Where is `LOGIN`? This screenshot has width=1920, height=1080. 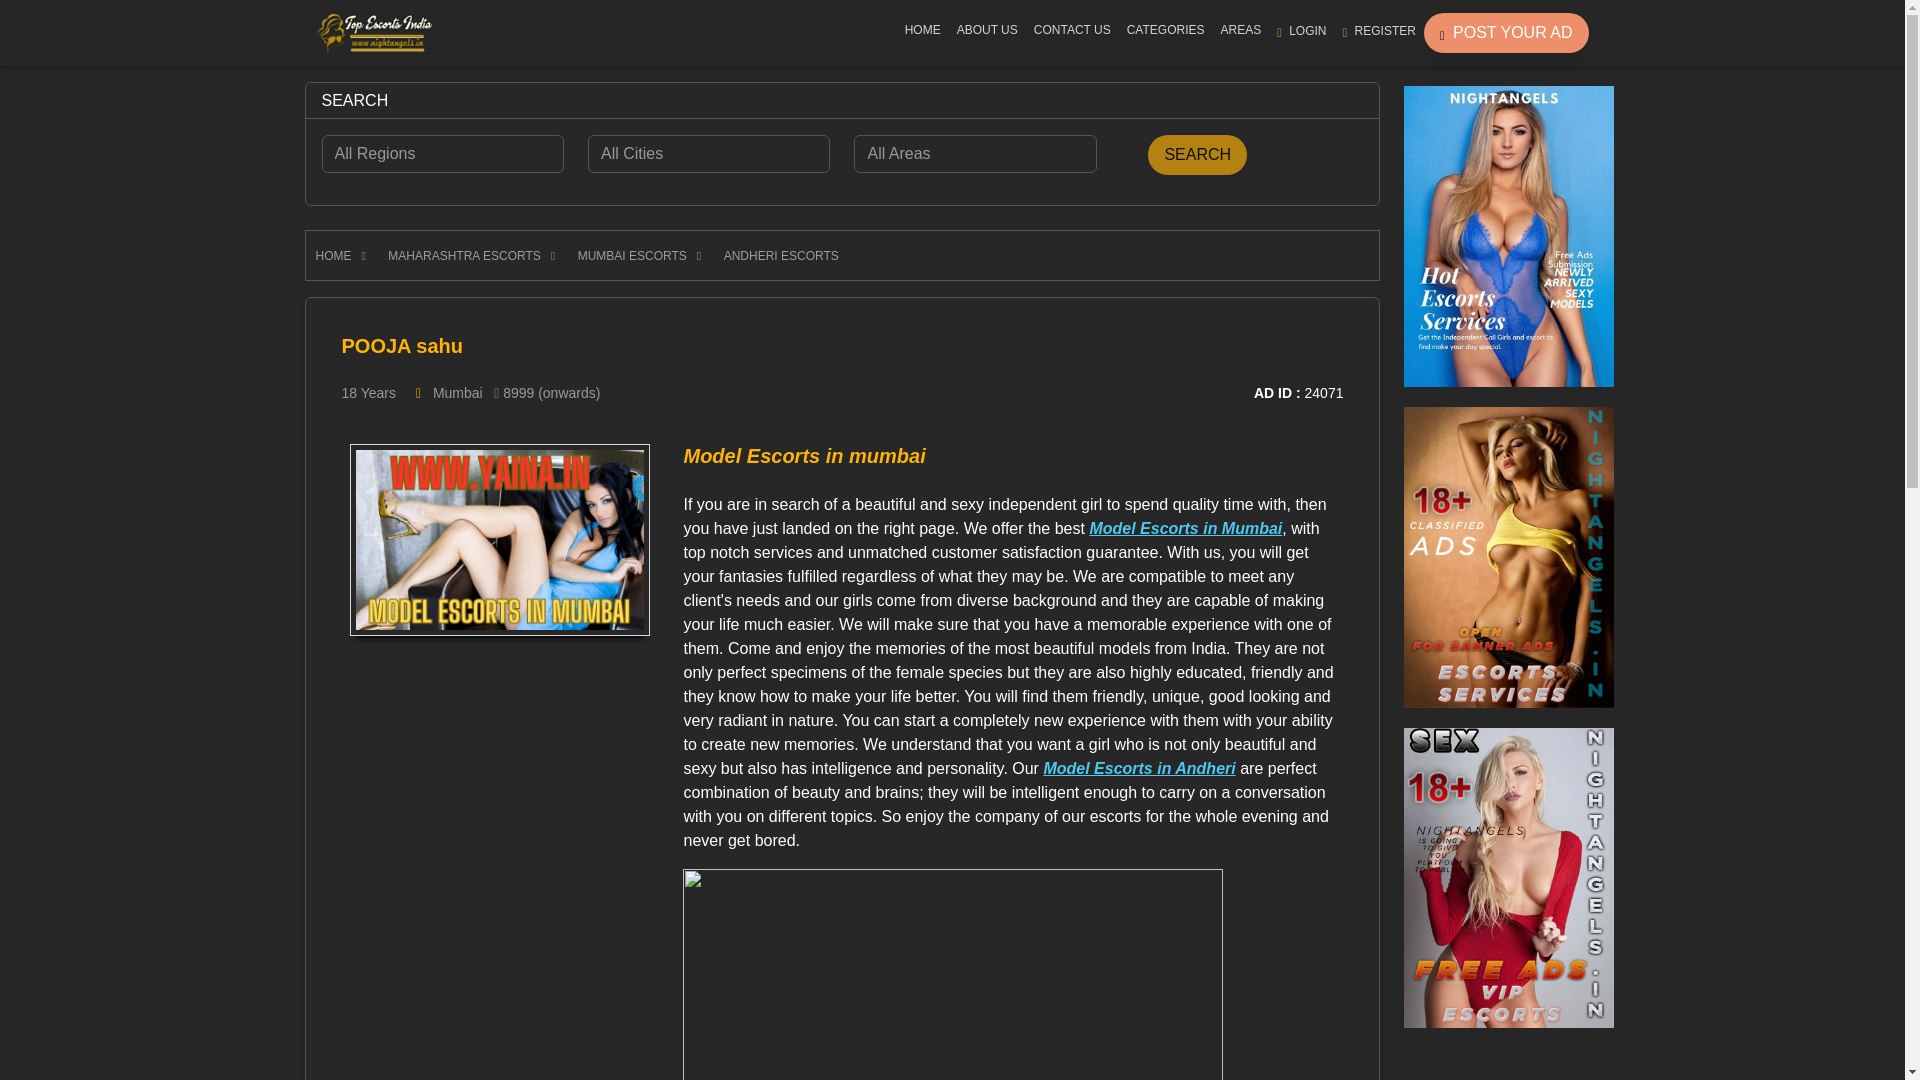 LOGIN is located at coordinates (1302, 30).